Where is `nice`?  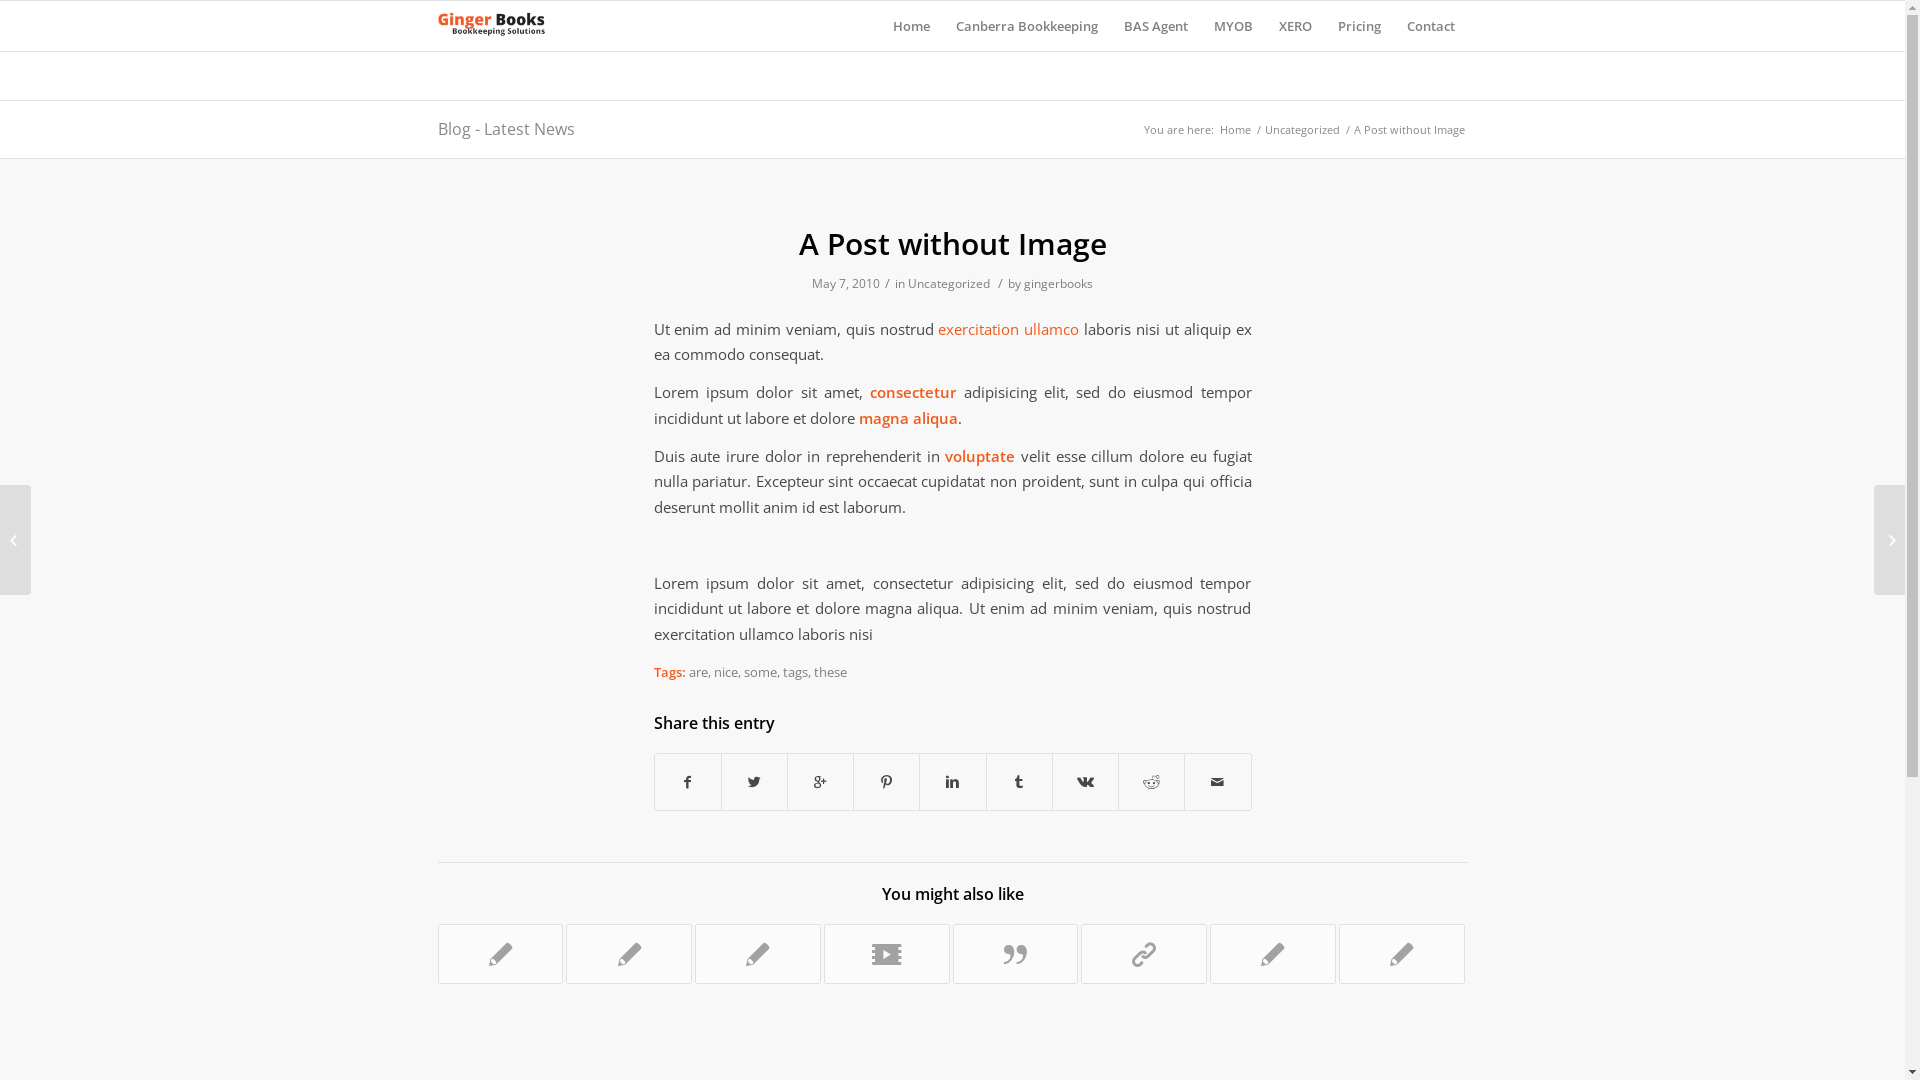
nice is located at coordinates (726, 672).